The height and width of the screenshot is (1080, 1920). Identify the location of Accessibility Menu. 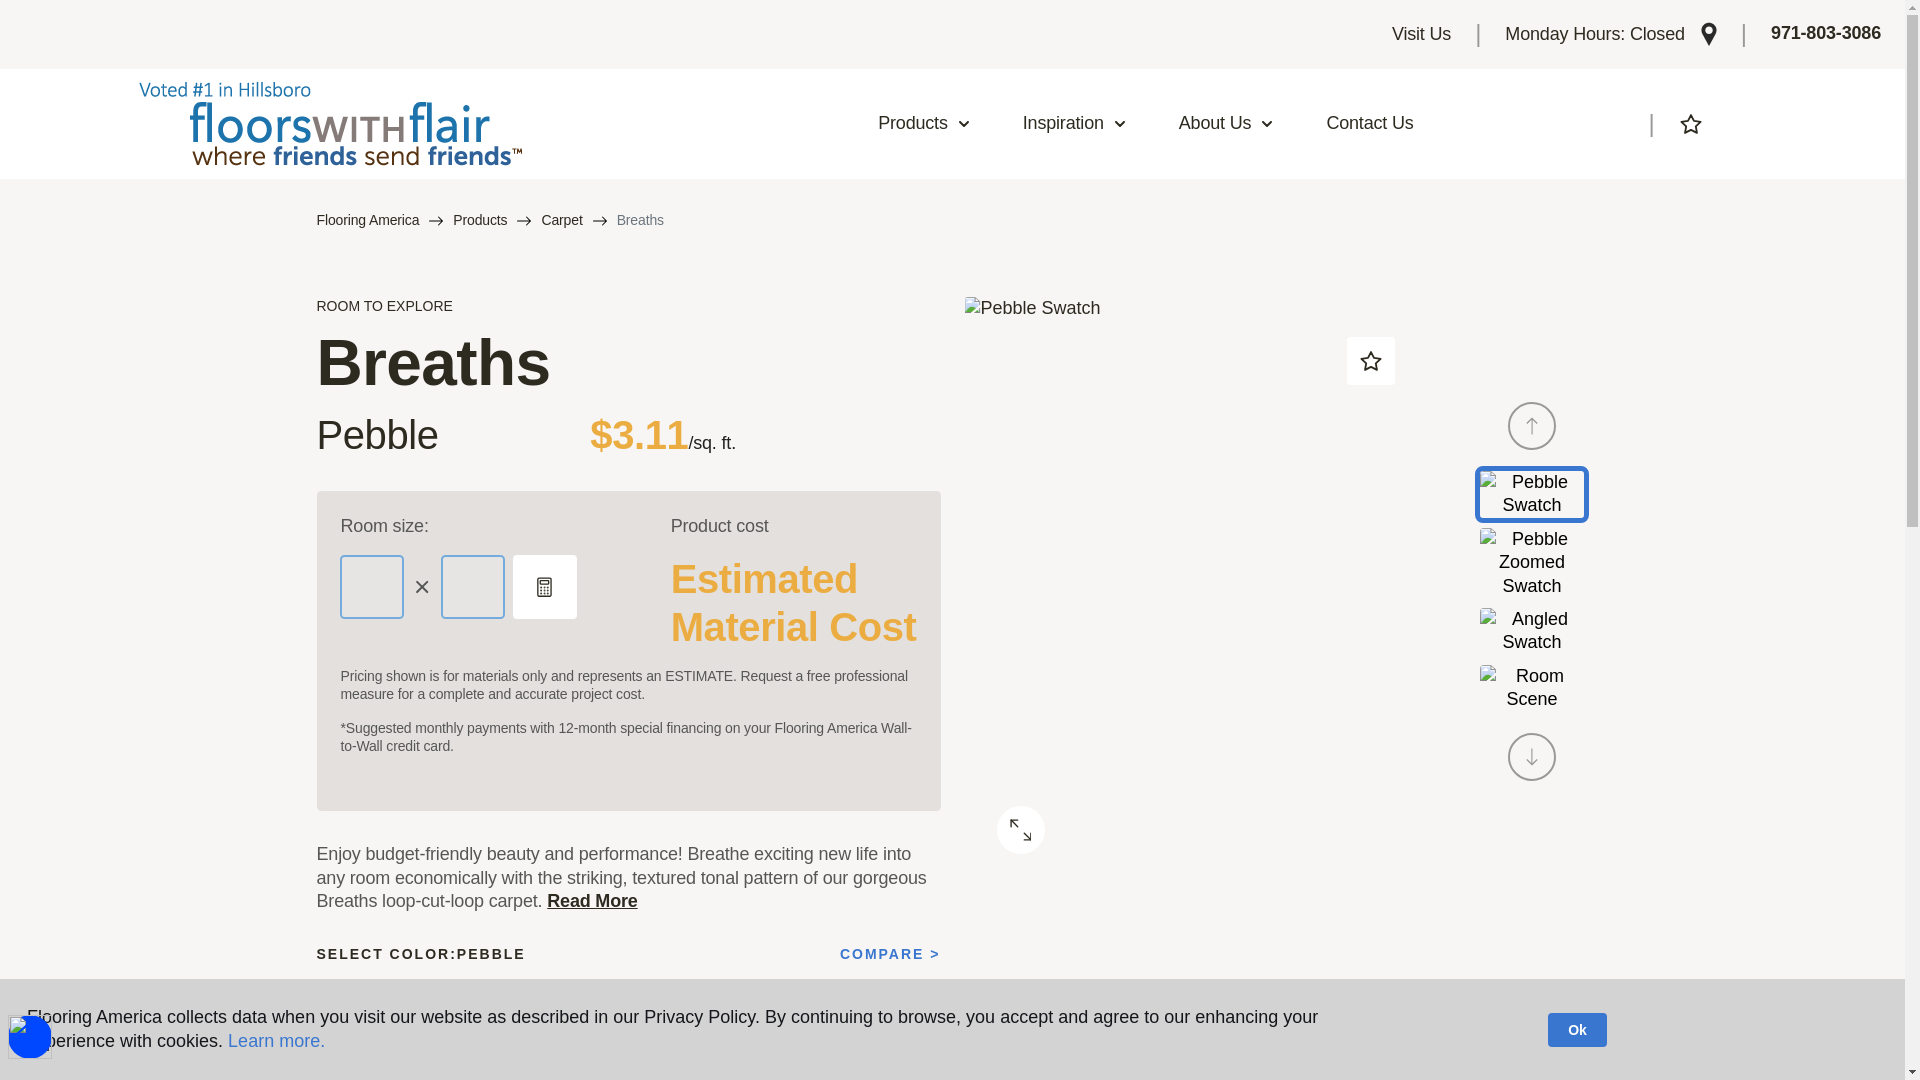
(29, 1037).